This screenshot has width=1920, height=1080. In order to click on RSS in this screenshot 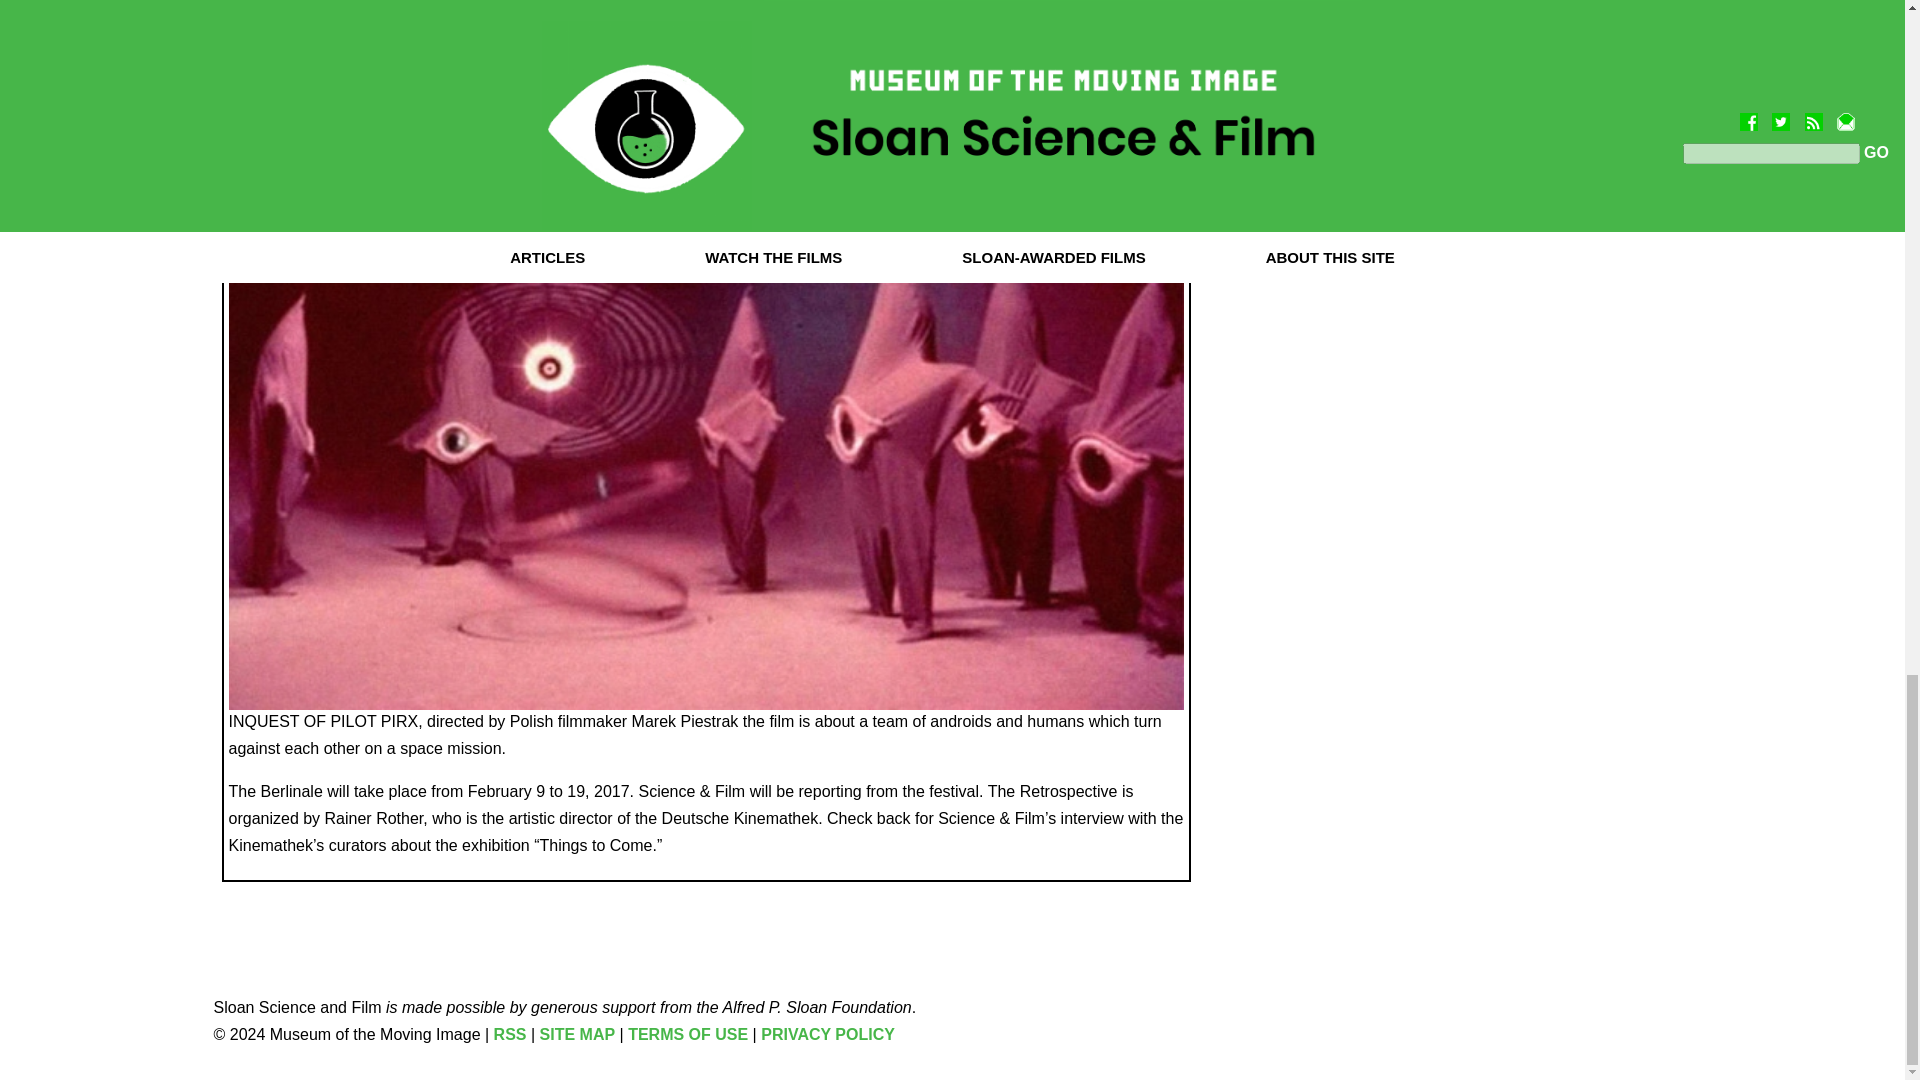, I will do `click(510, 1034)`.